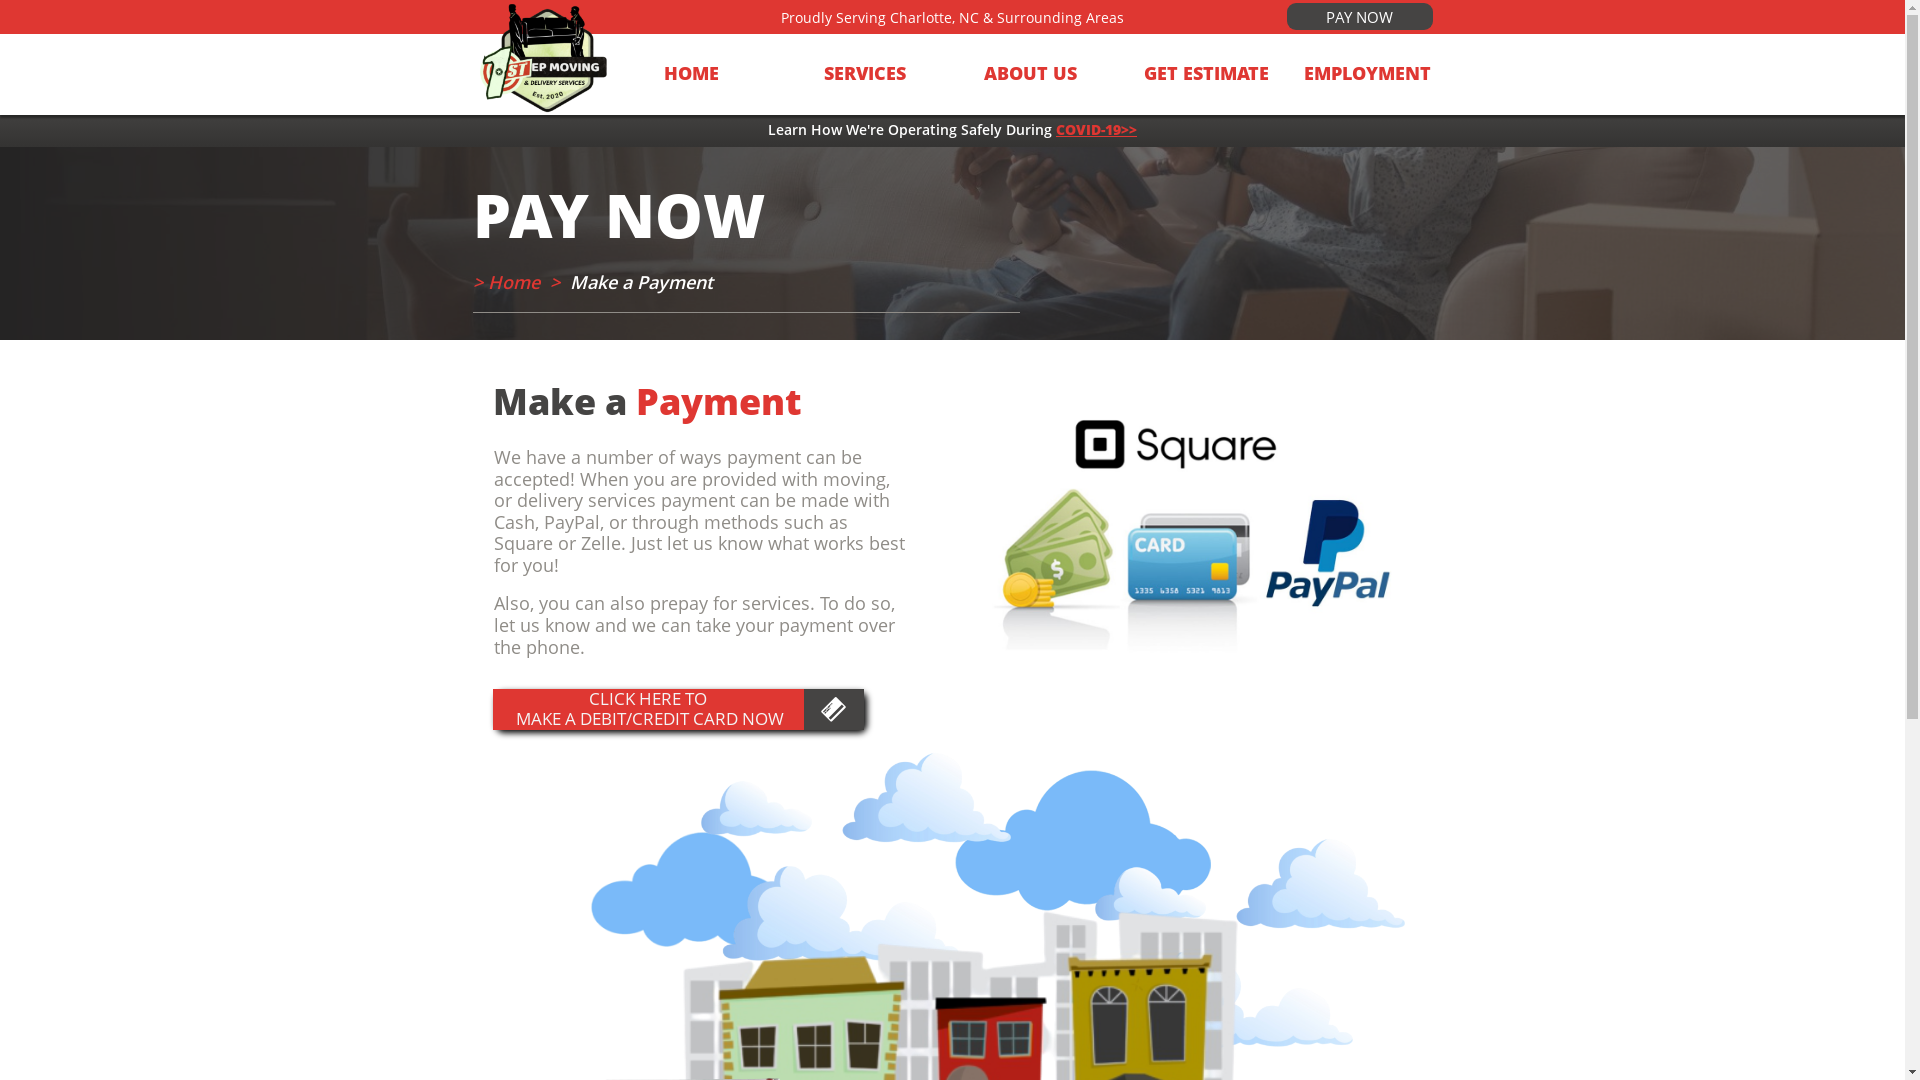  I want to click on HOME, so click(717, 74).